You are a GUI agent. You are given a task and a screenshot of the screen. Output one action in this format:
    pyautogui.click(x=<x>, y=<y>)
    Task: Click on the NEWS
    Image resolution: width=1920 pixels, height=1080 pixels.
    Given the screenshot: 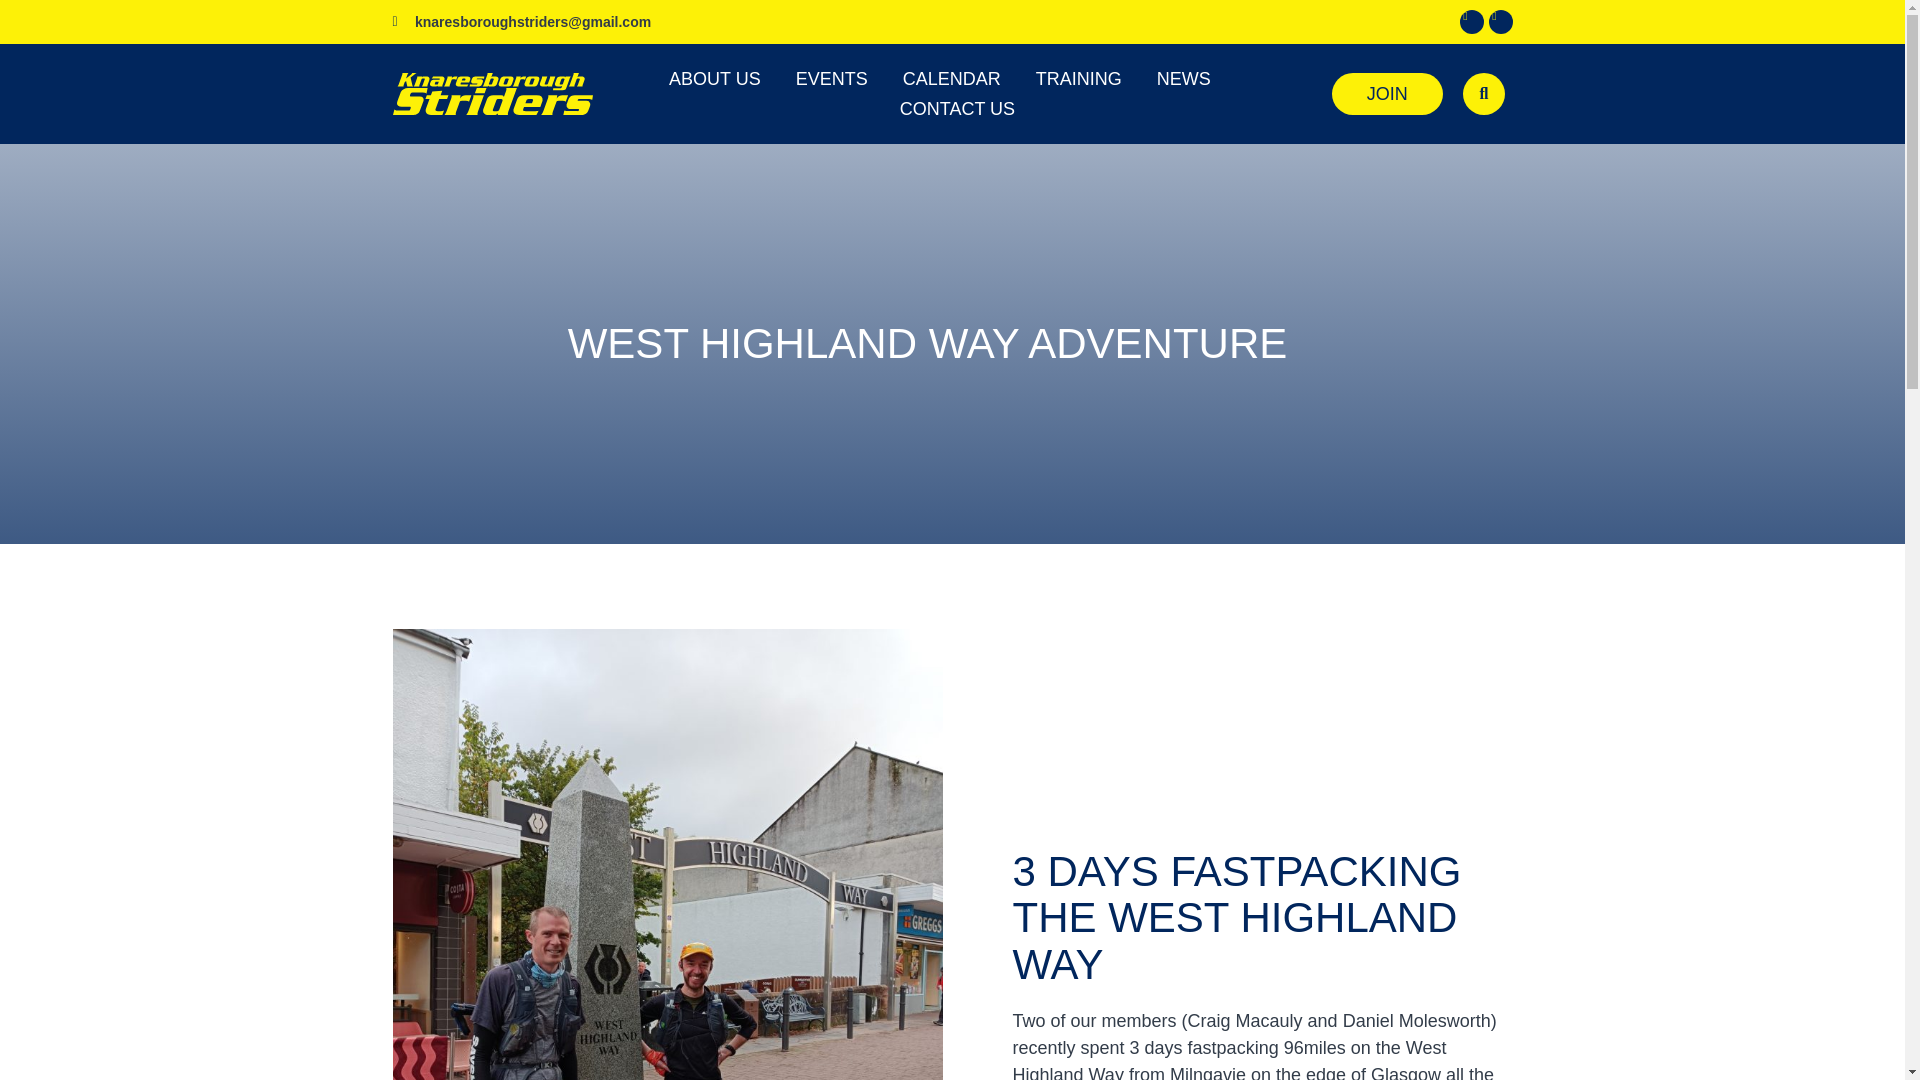 What is the action you would take?
    pyautogui.click(x=1184, y=78)
    